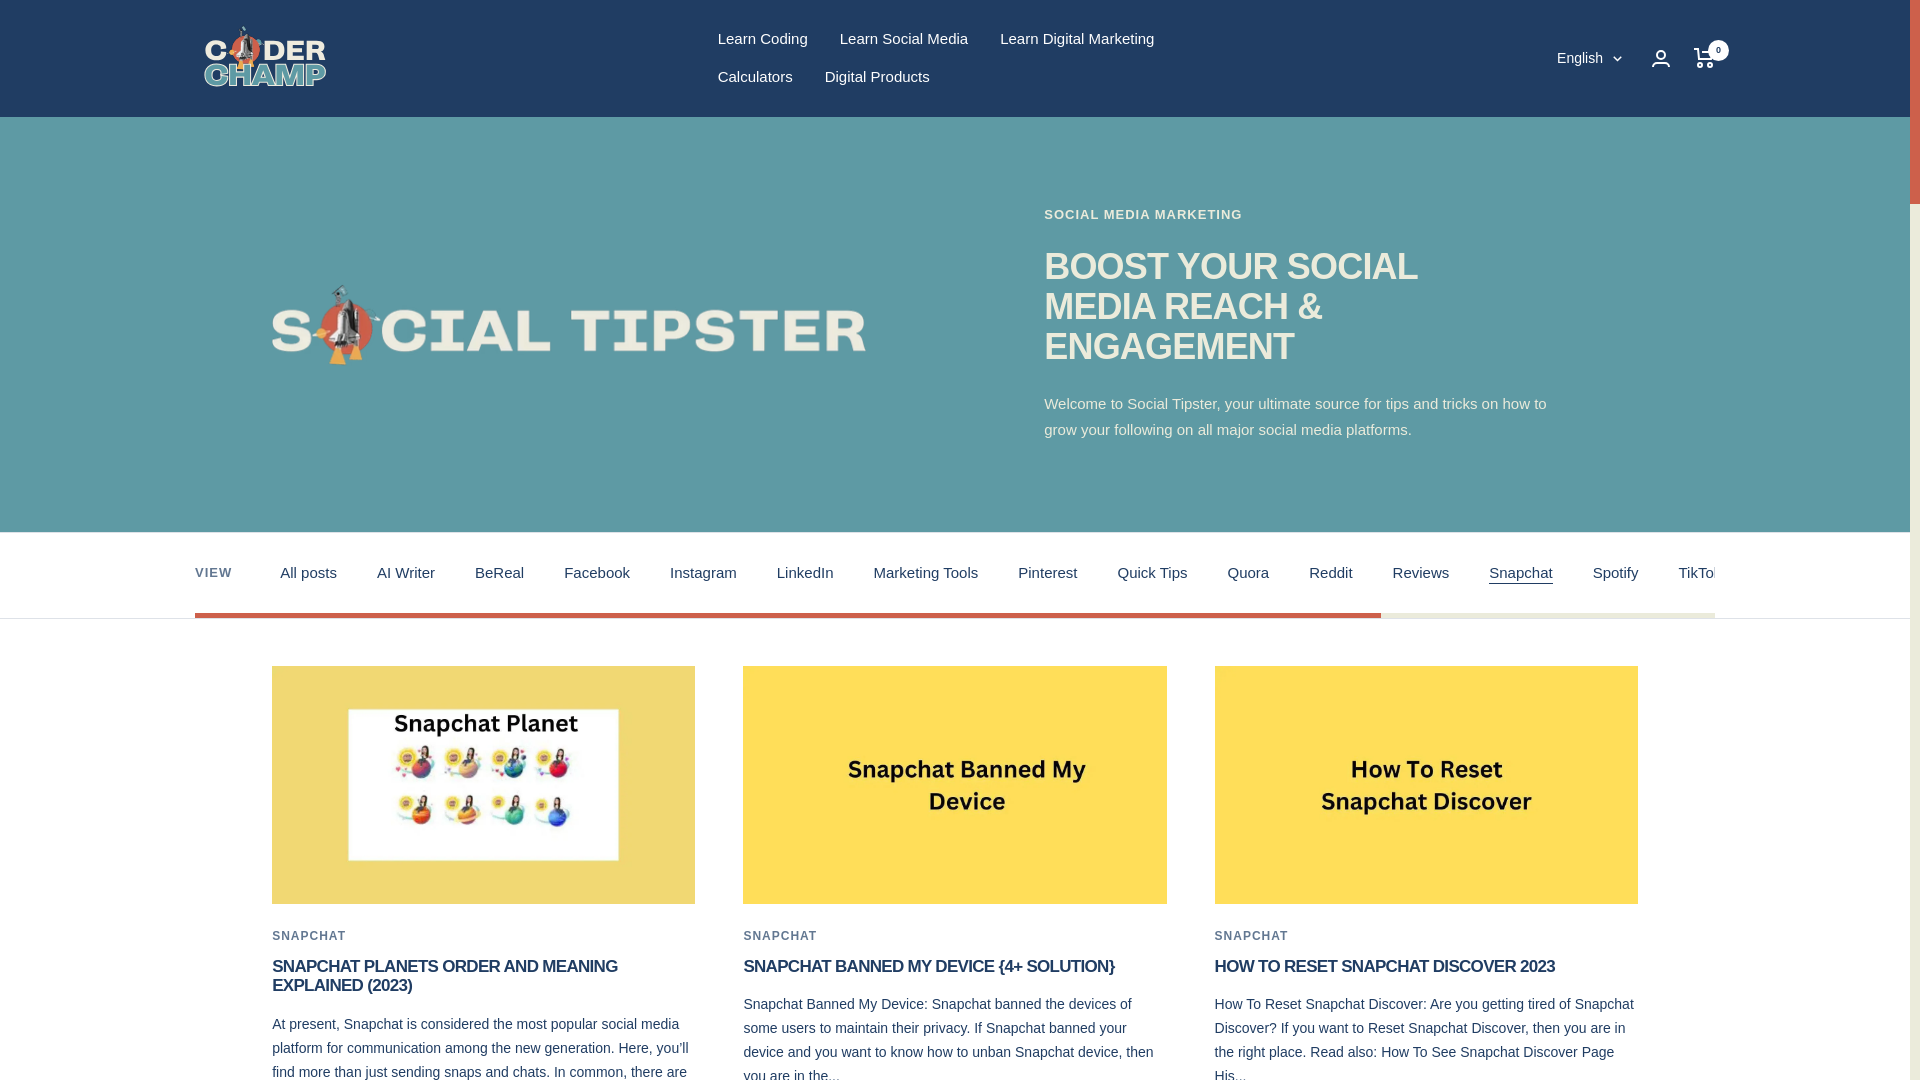  I want to click on Show products matching tag Facebook, so click(596, 573).